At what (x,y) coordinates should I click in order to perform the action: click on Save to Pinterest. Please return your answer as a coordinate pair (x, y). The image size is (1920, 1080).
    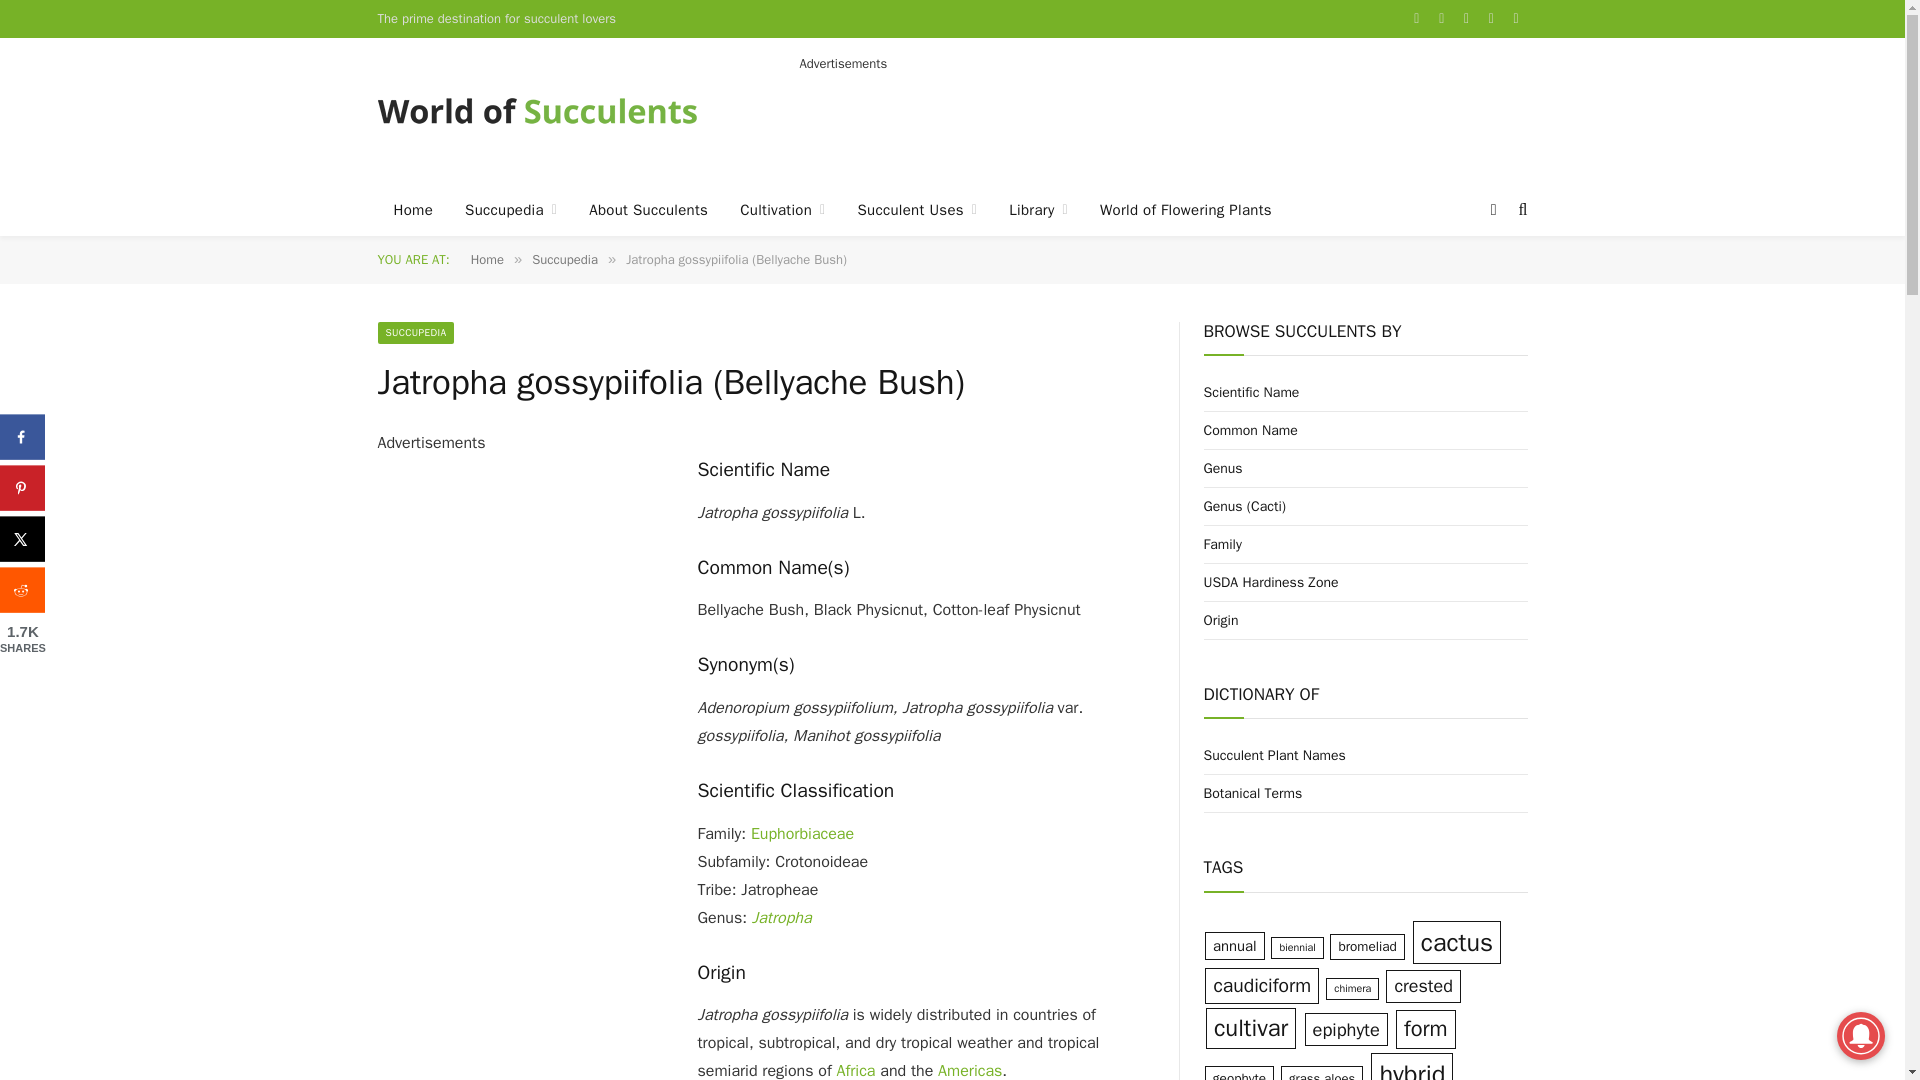
    Looking at the image, I should click on (22, 488).